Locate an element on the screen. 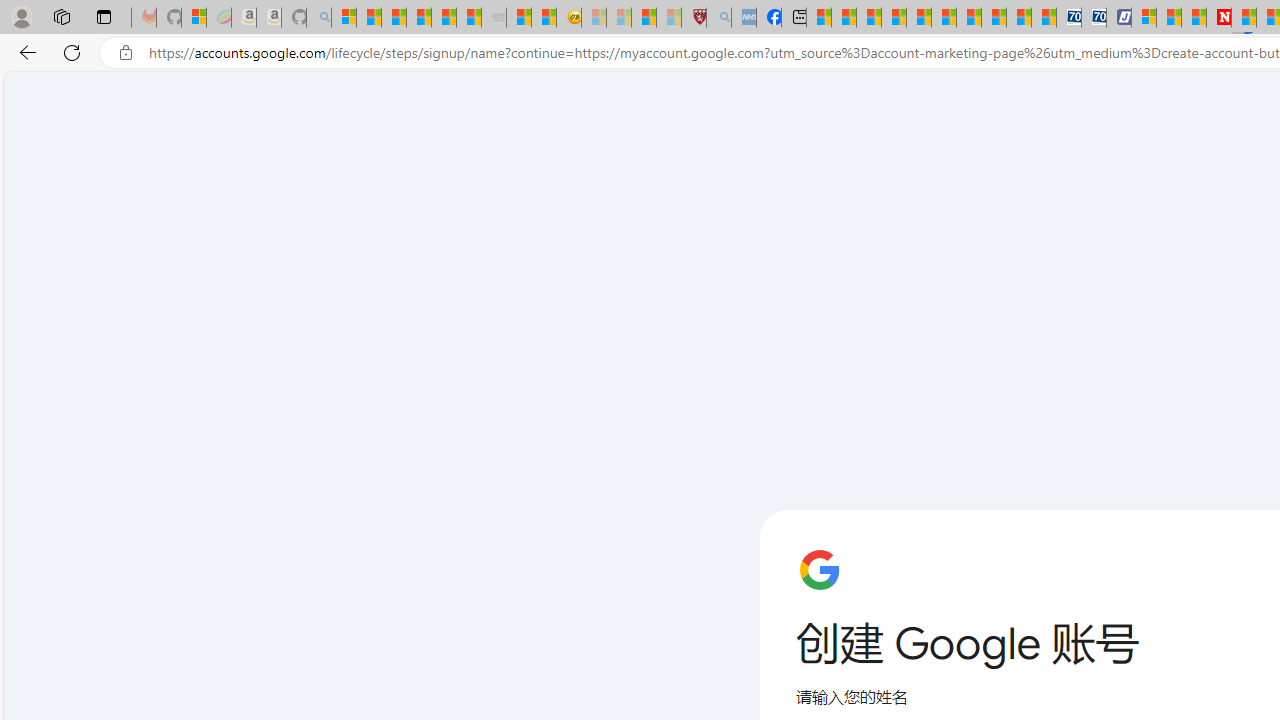 The height and width of the screenshot is (720, 1280). Cheap Hotels - Save70.com is located at coordinates (1093, 18).